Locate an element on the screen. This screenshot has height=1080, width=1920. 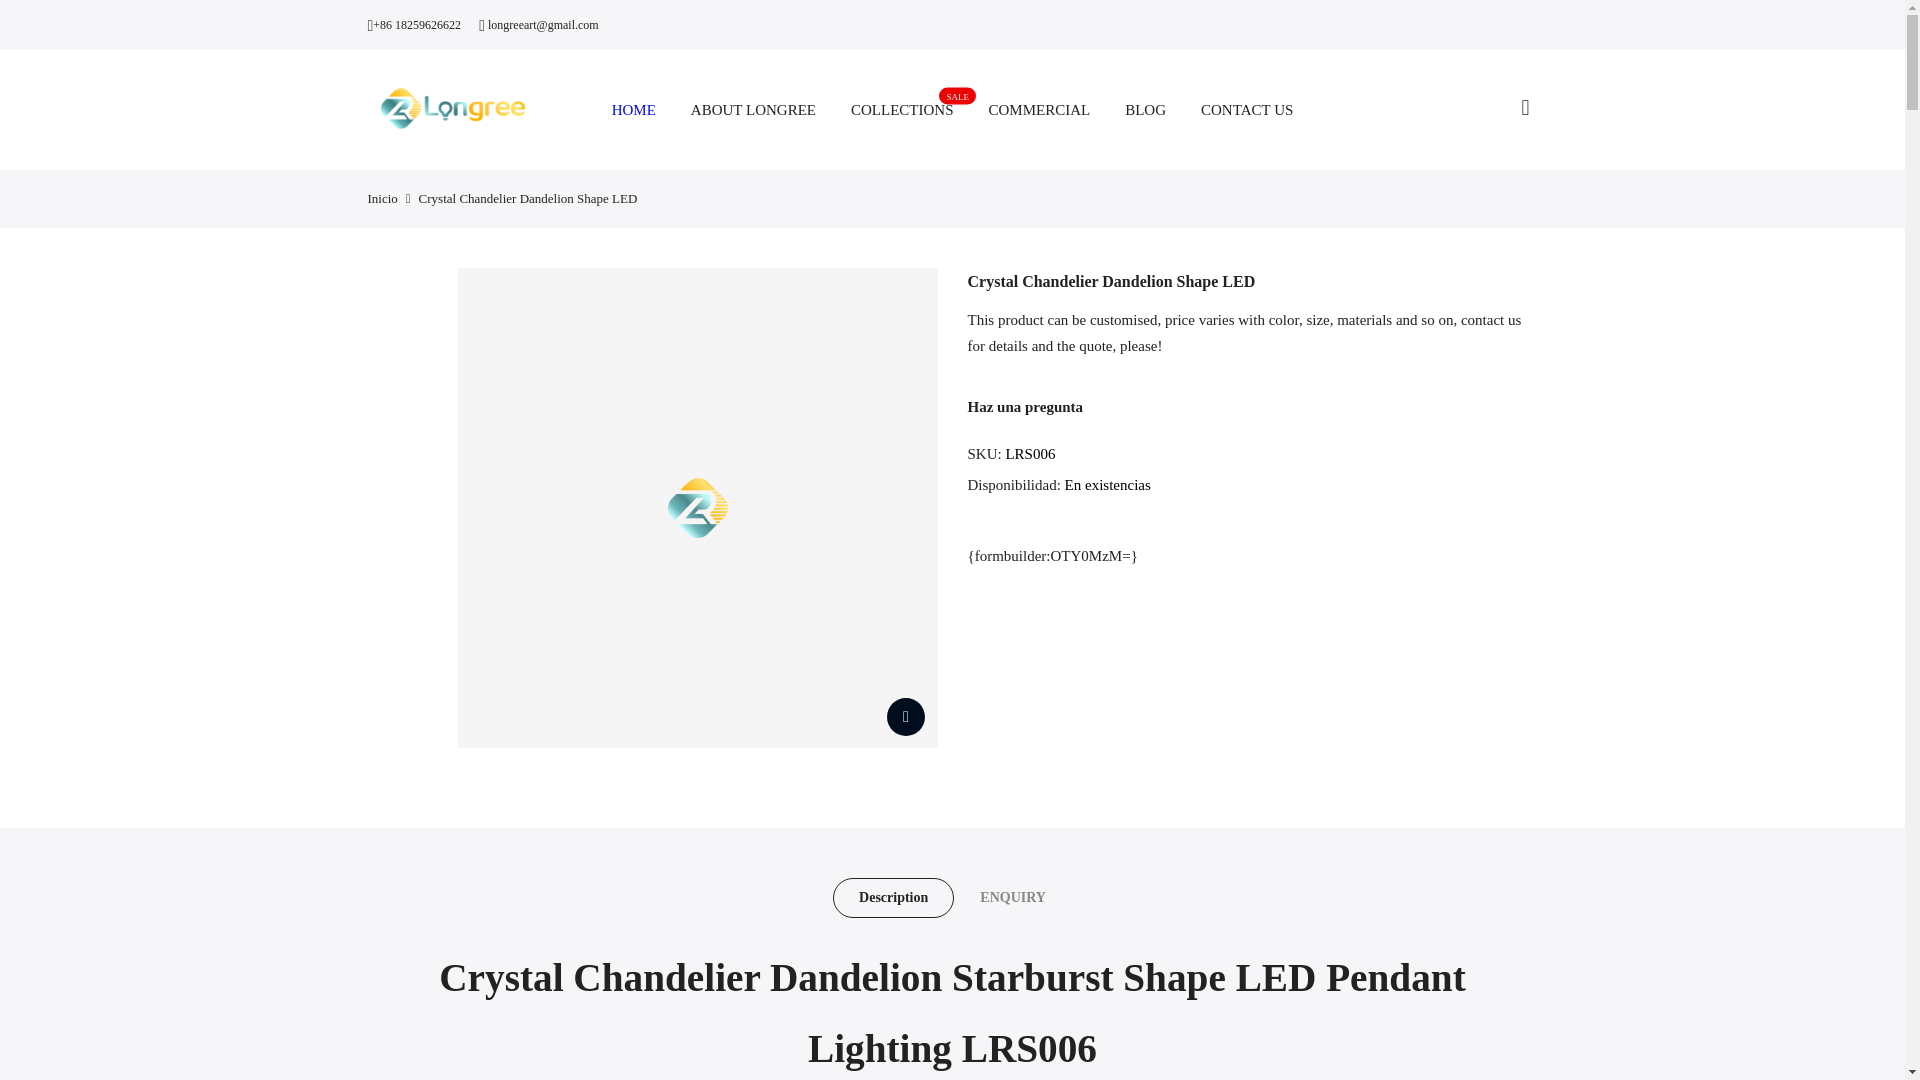
ARCHITECTURAL LIGHTINGS is located at coordinates (746, 753).